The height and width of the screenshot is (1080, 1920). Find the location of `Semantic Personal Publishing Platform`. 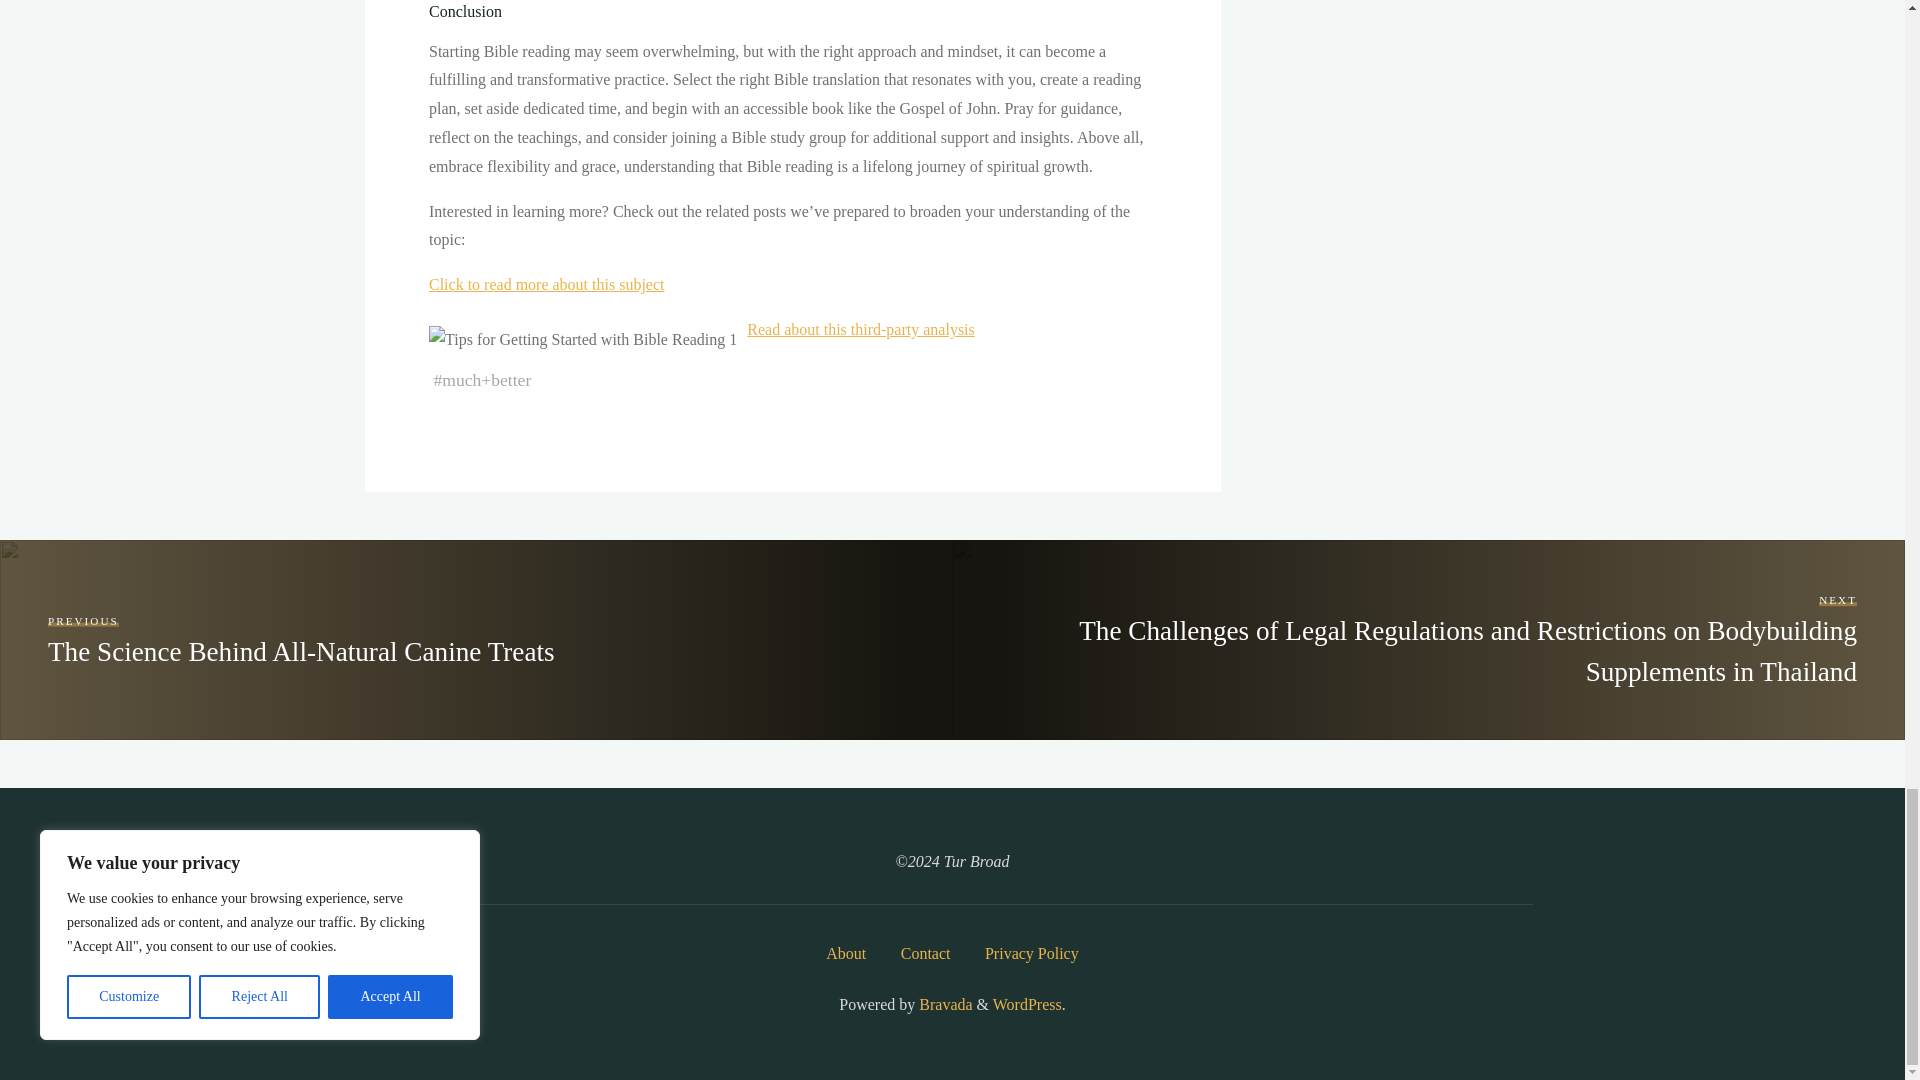

Semantic Personal Publishing Platform is located at coordinates (1026, 1004).